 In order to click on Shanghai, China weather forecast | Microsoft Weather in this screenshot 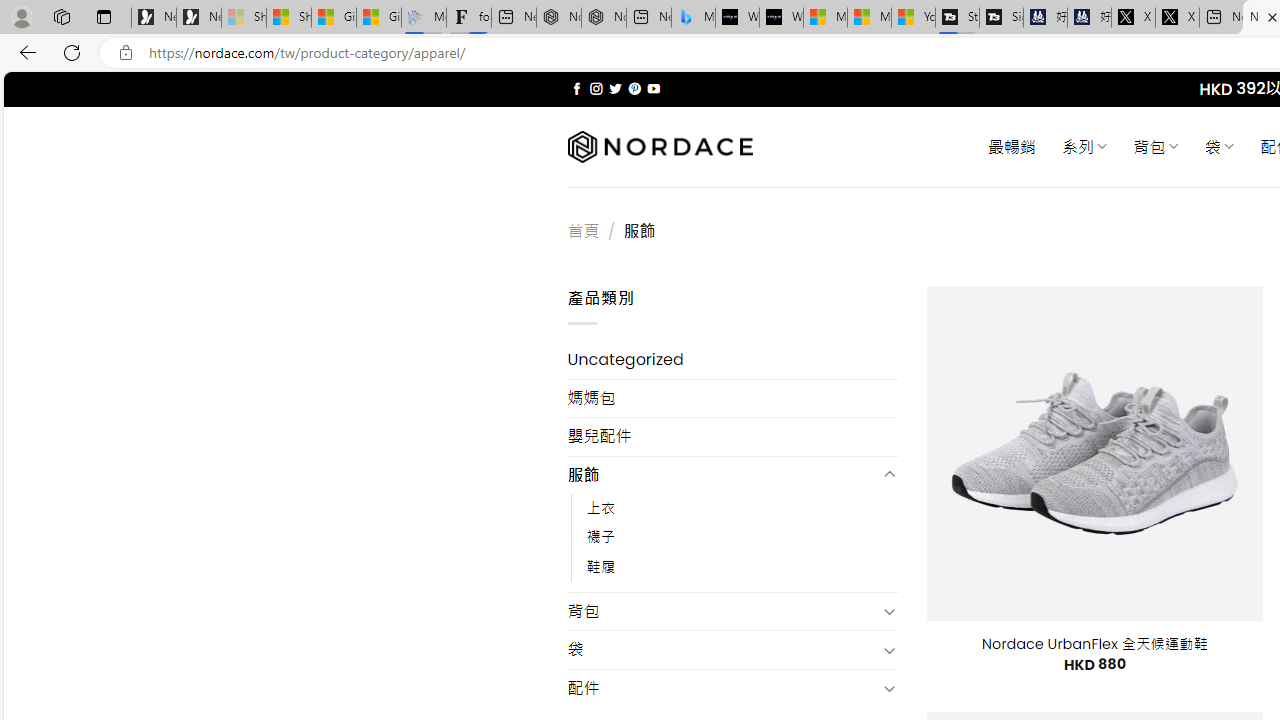, I will do `click(289, 18)`.